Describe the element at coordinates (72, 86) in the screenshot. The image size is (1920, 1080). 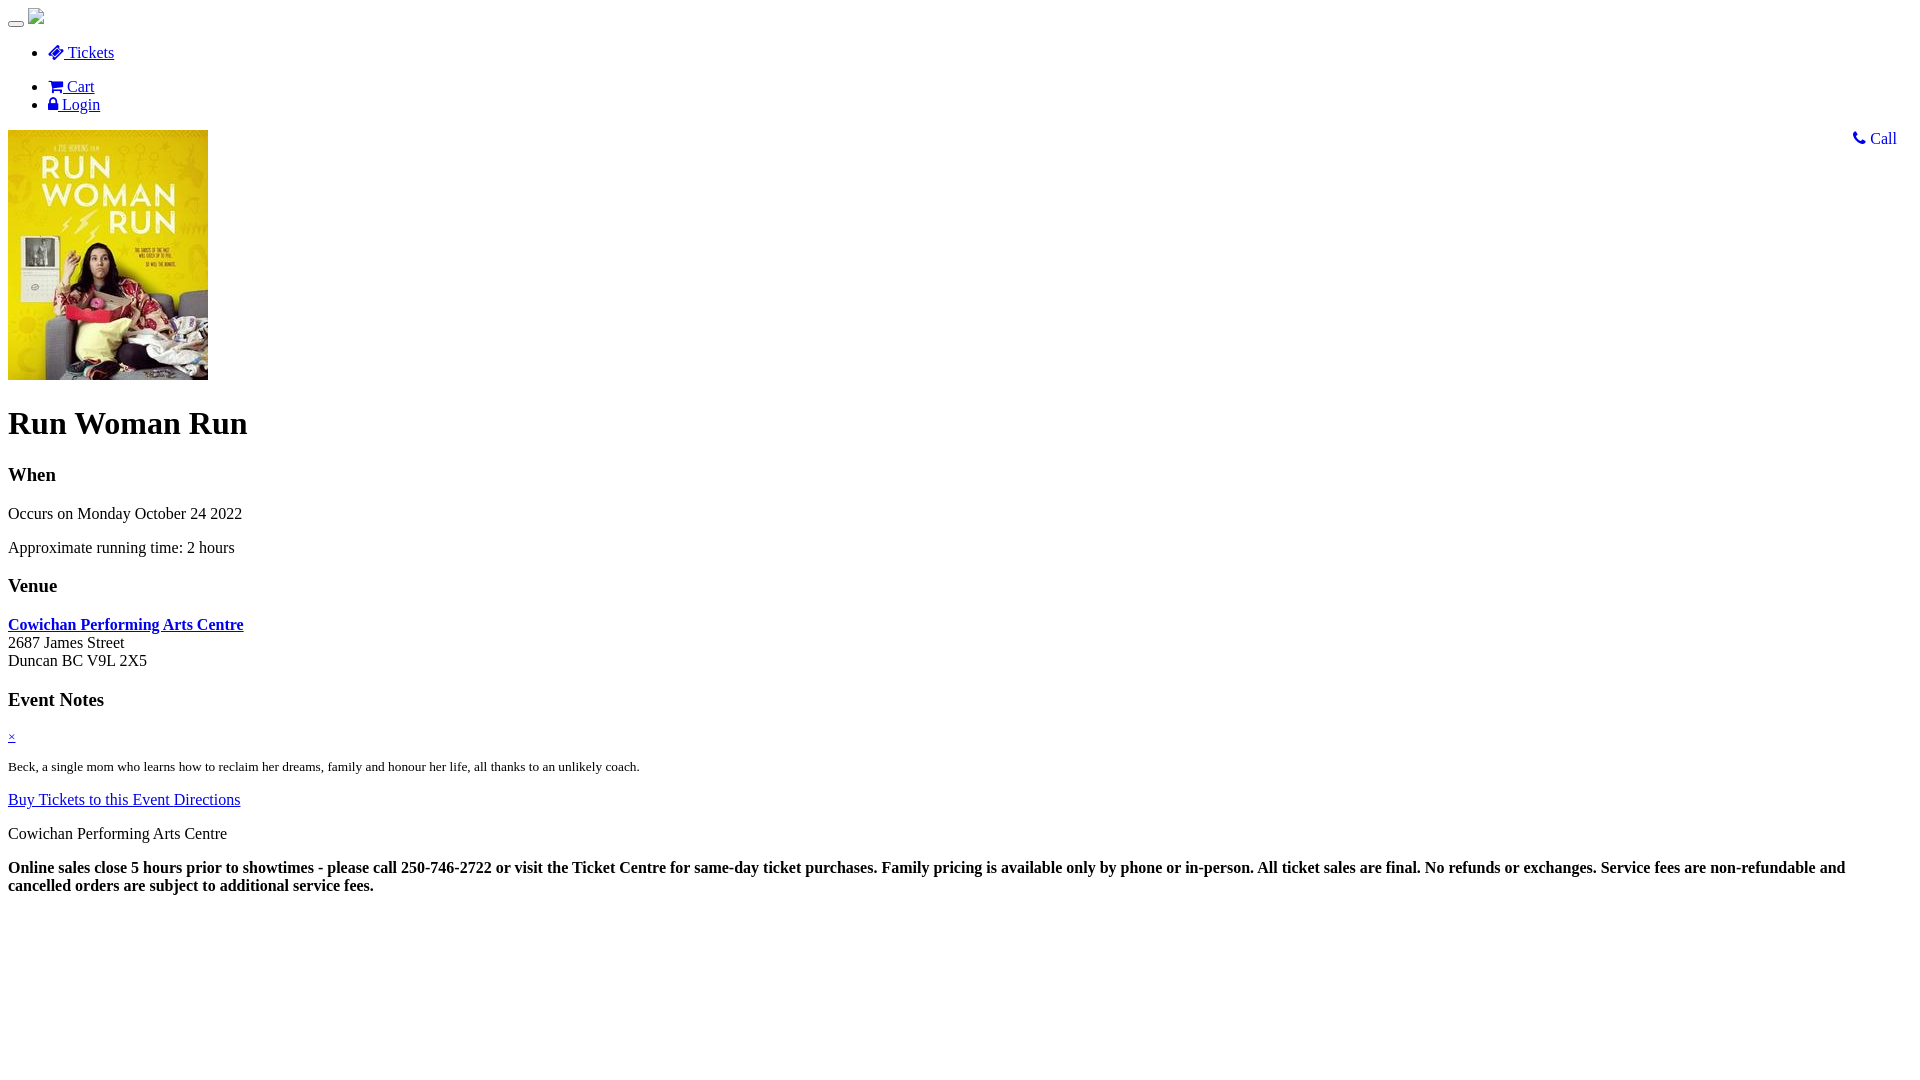
I see `Cart` at that location.